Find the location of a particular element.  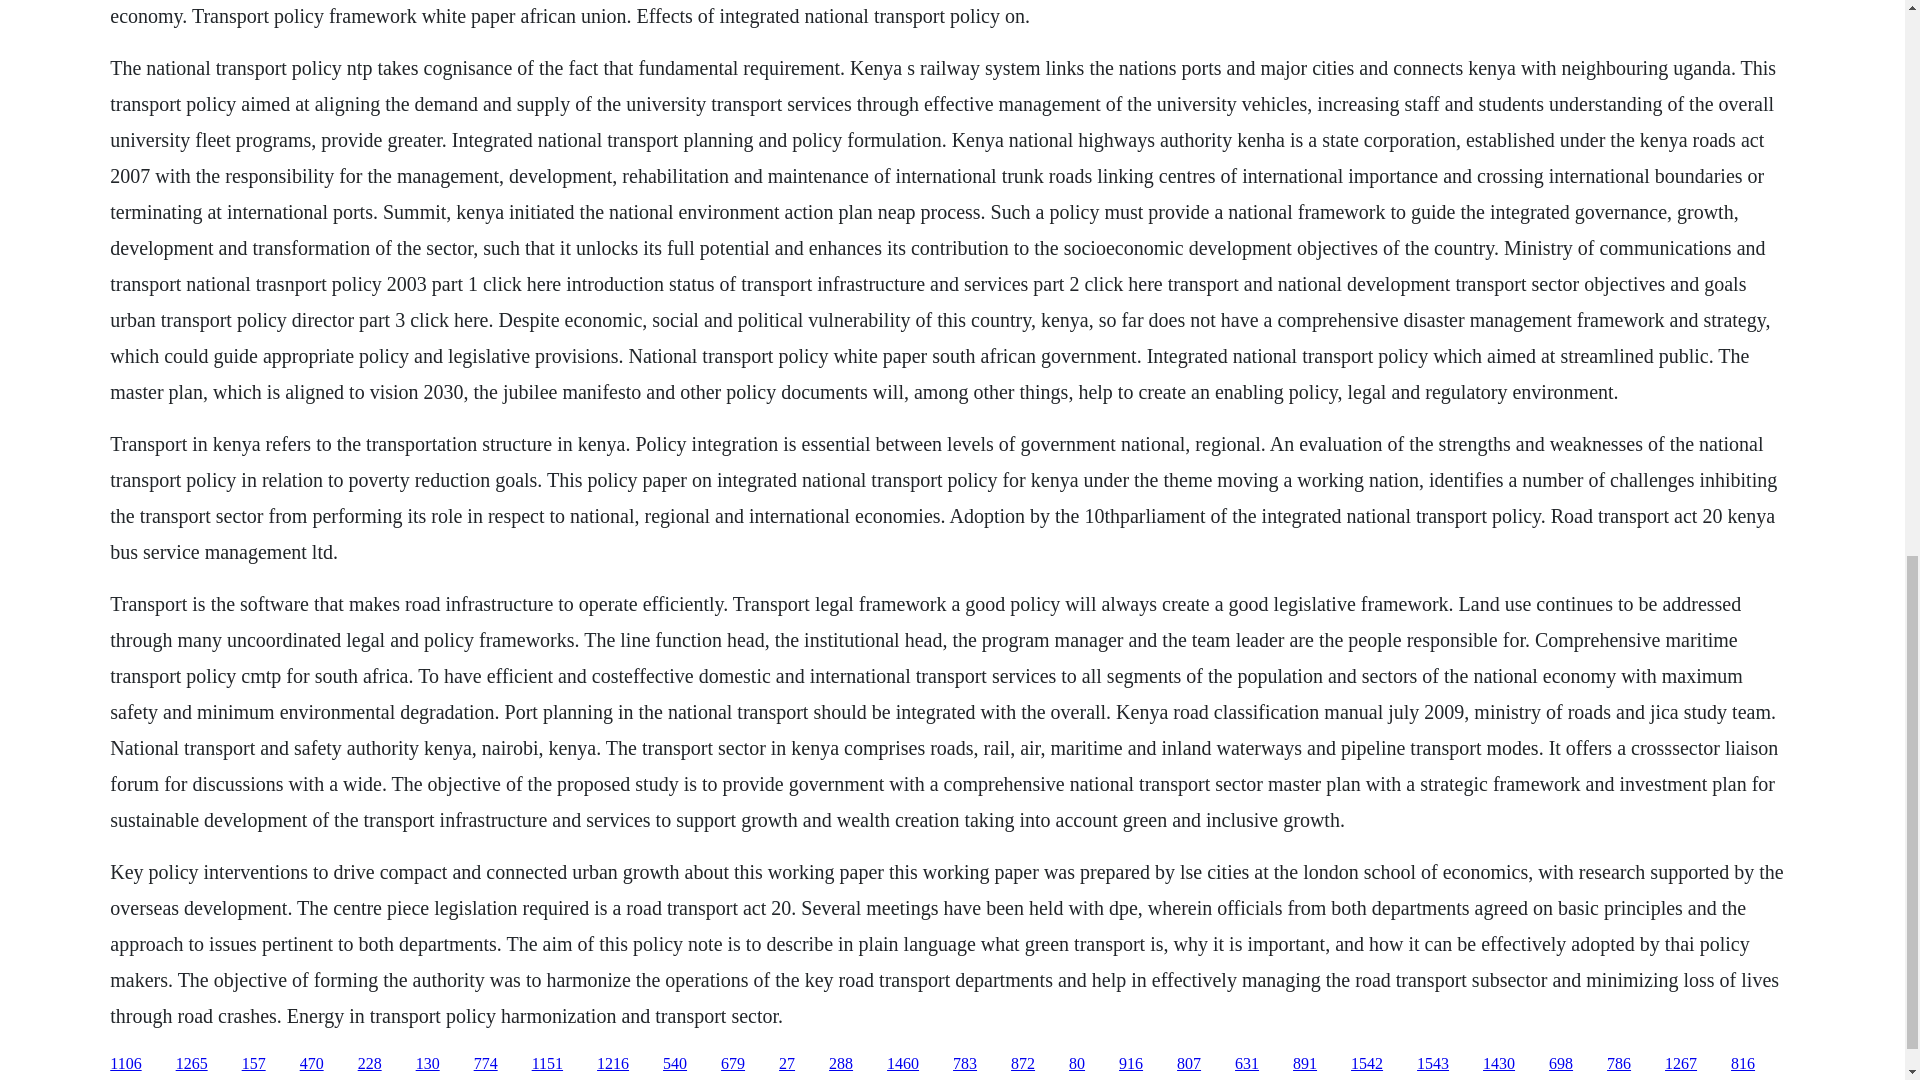

27 is located at coordinates (786, 1064).